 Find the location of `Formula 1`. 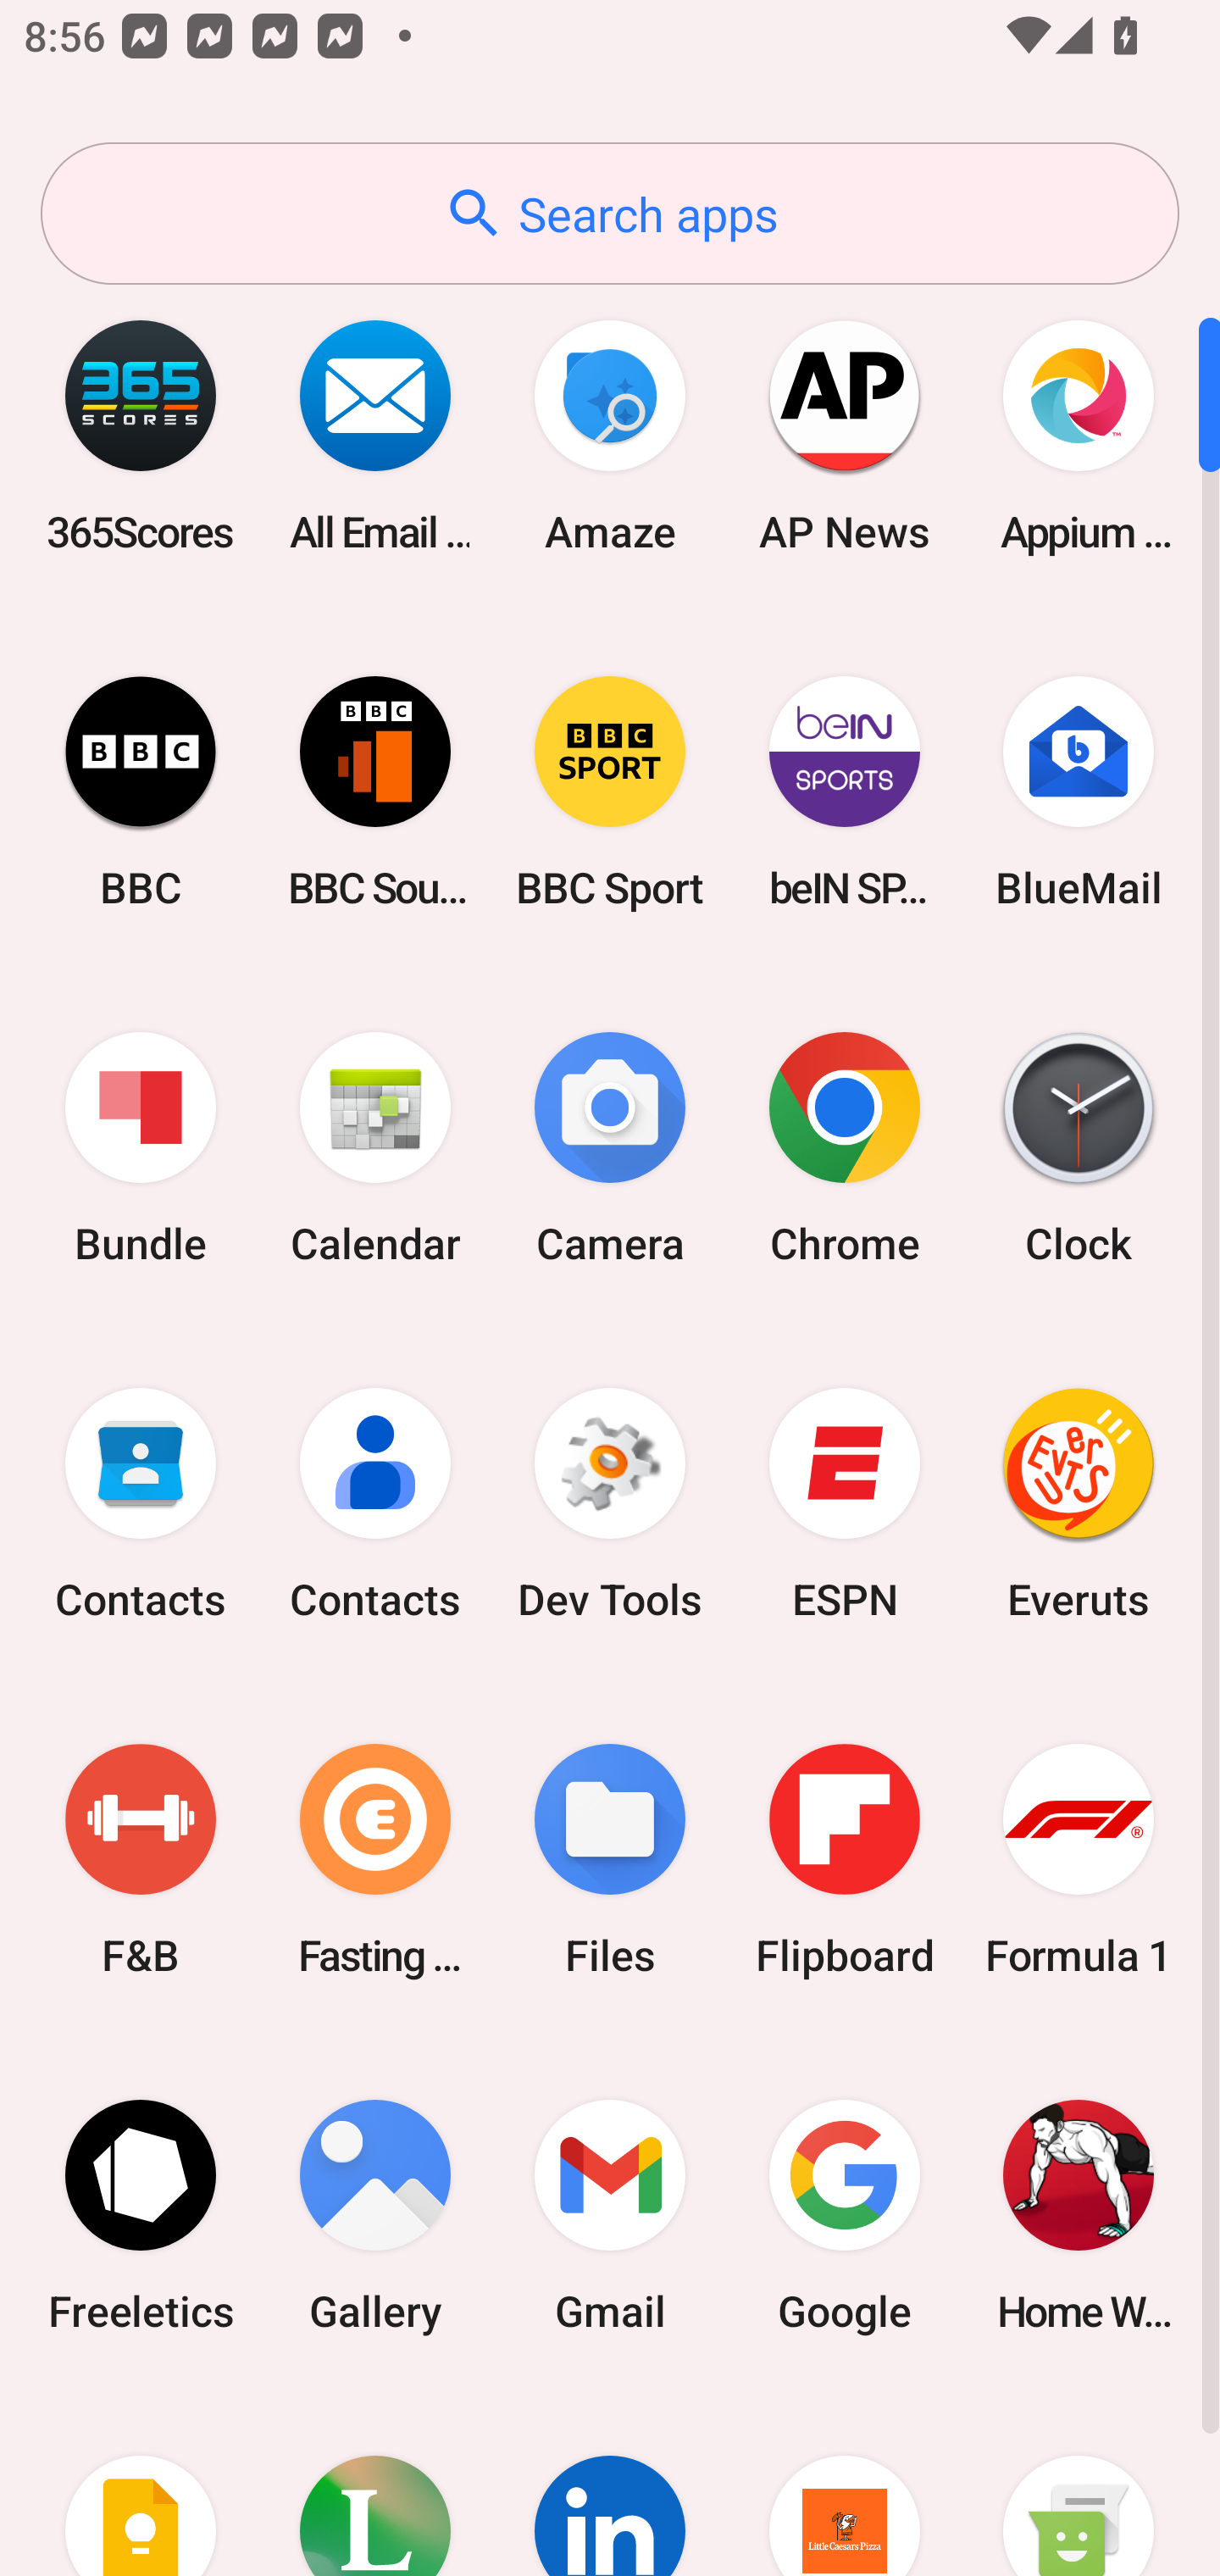

Formula 1 is located at coordinates (1079, 1859).